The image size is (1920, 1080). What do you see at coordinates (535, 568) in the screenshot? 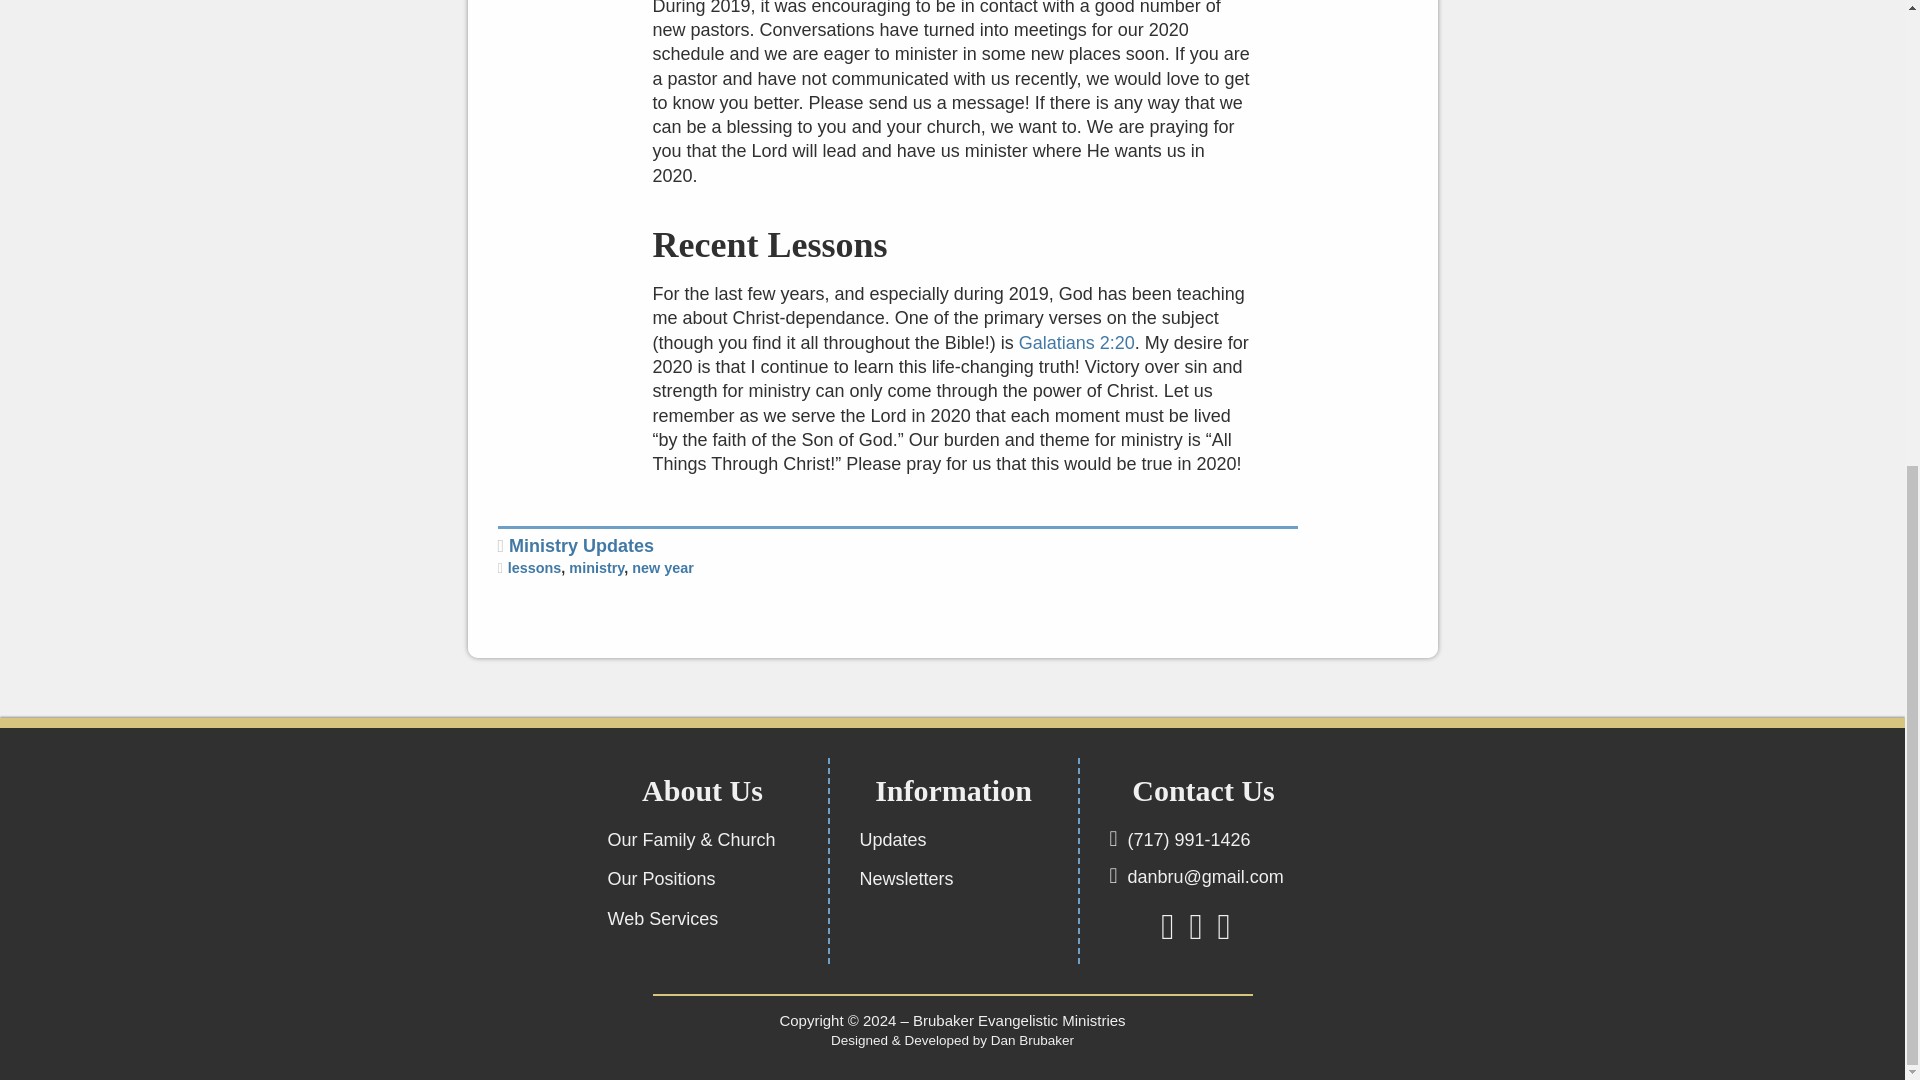
I see `lessons` at bounding box center [535, 568].